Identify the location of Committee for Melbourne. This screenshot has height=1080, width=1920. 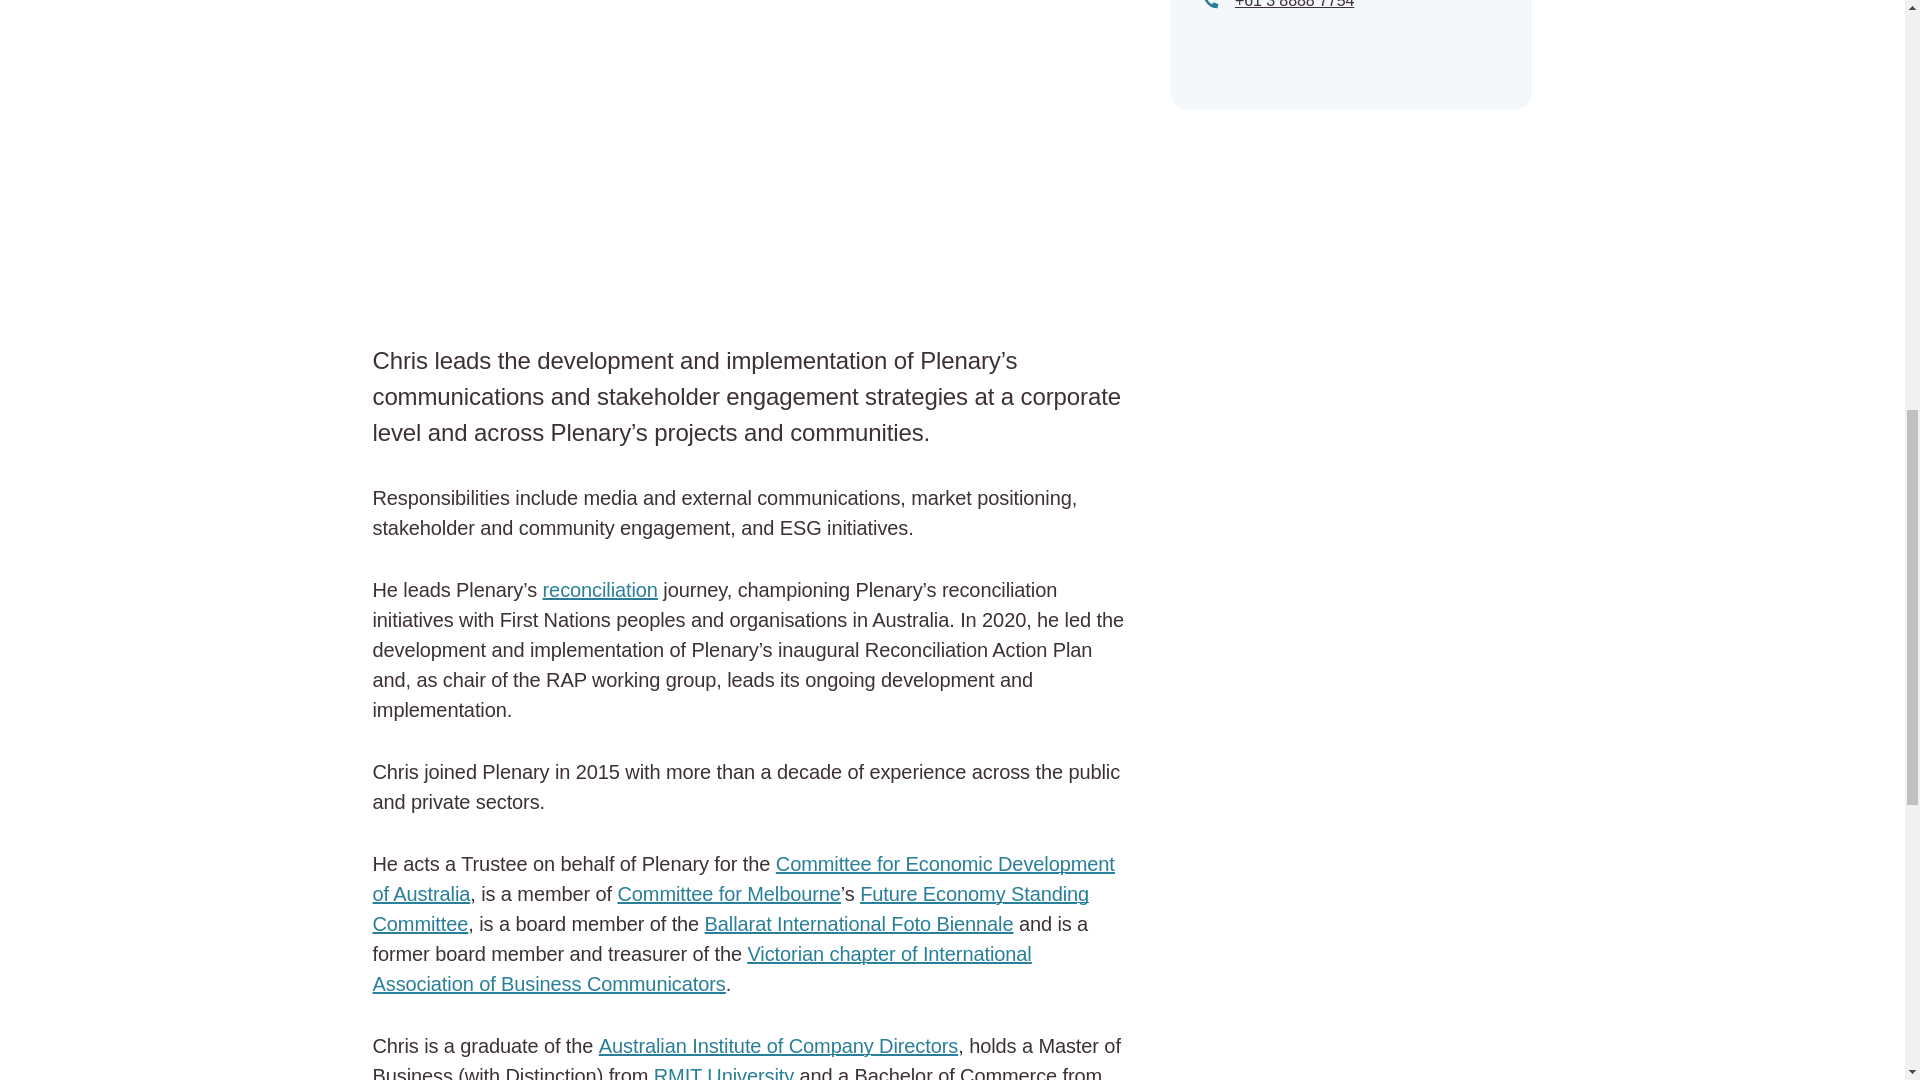
(729, 894).